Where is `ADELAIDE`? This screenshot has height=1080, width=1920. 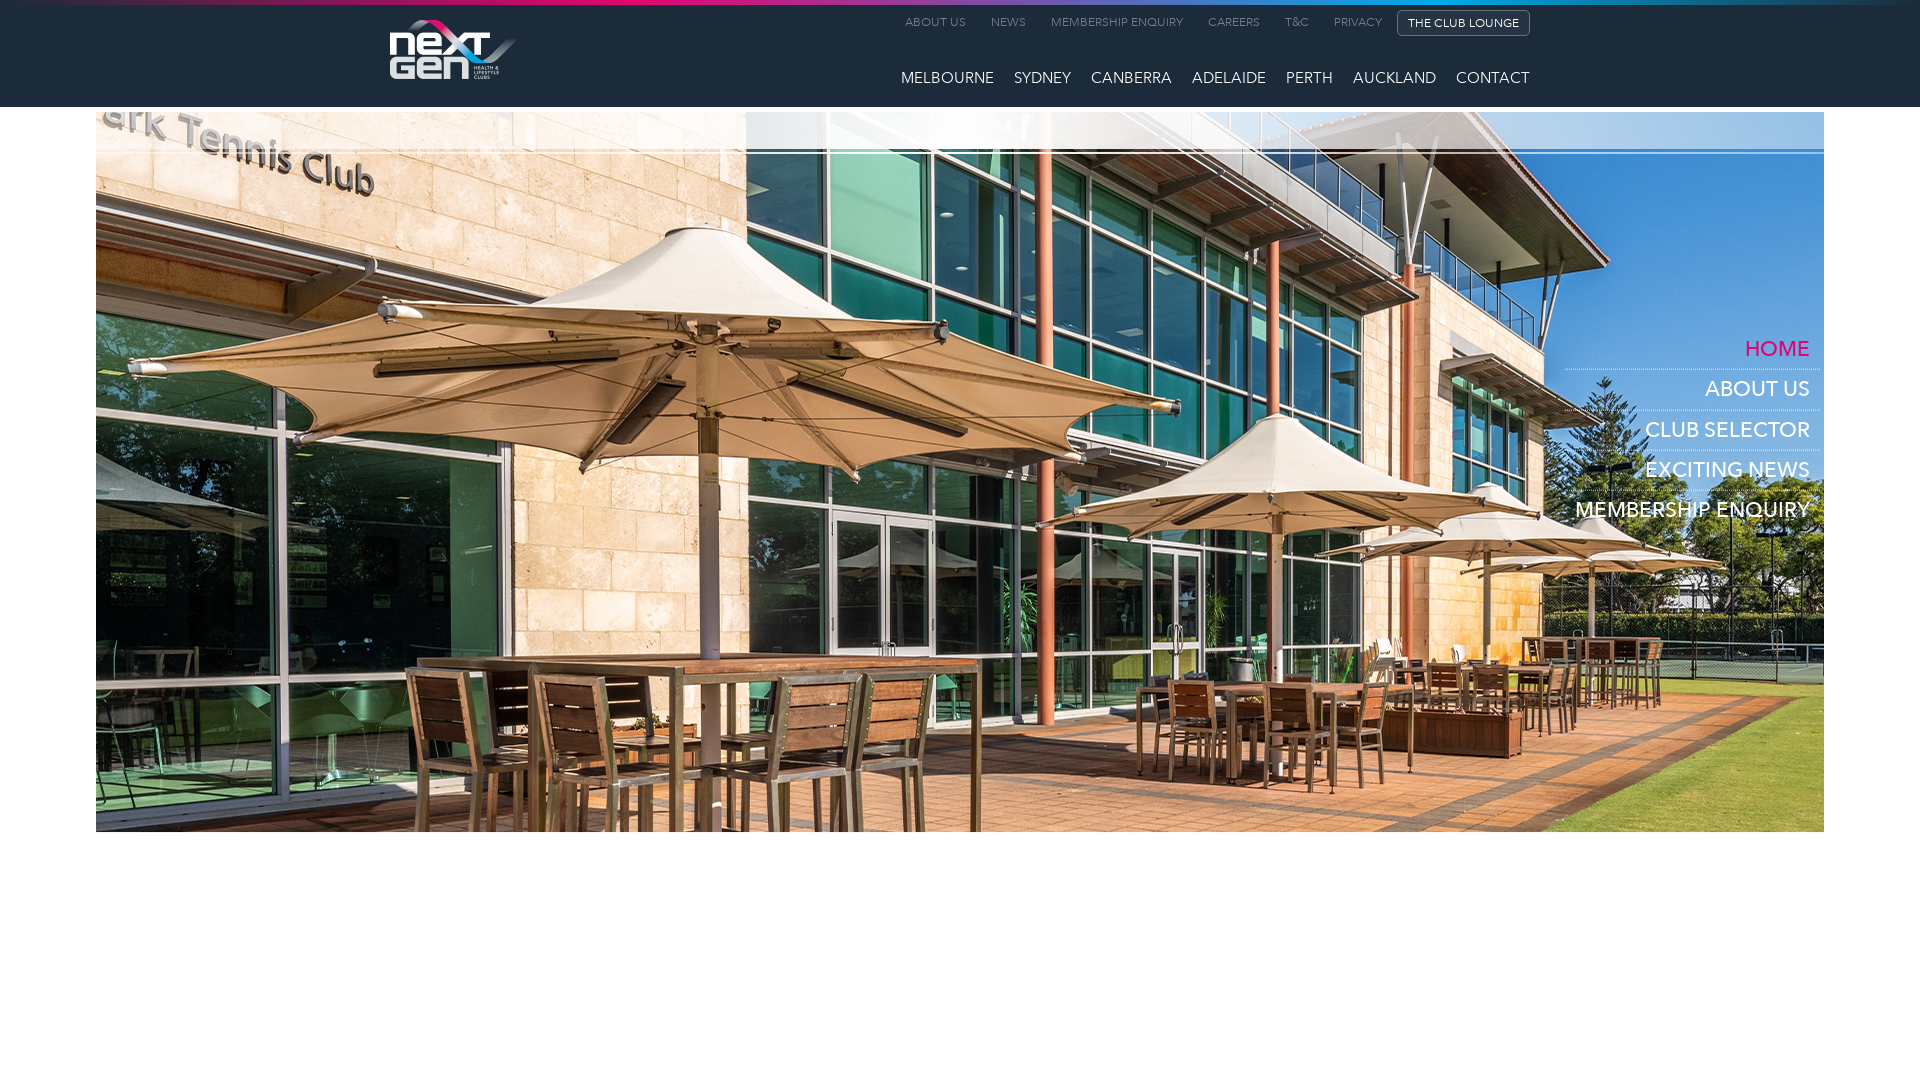
ADELAIDE is located at coordinates (1229, 80).